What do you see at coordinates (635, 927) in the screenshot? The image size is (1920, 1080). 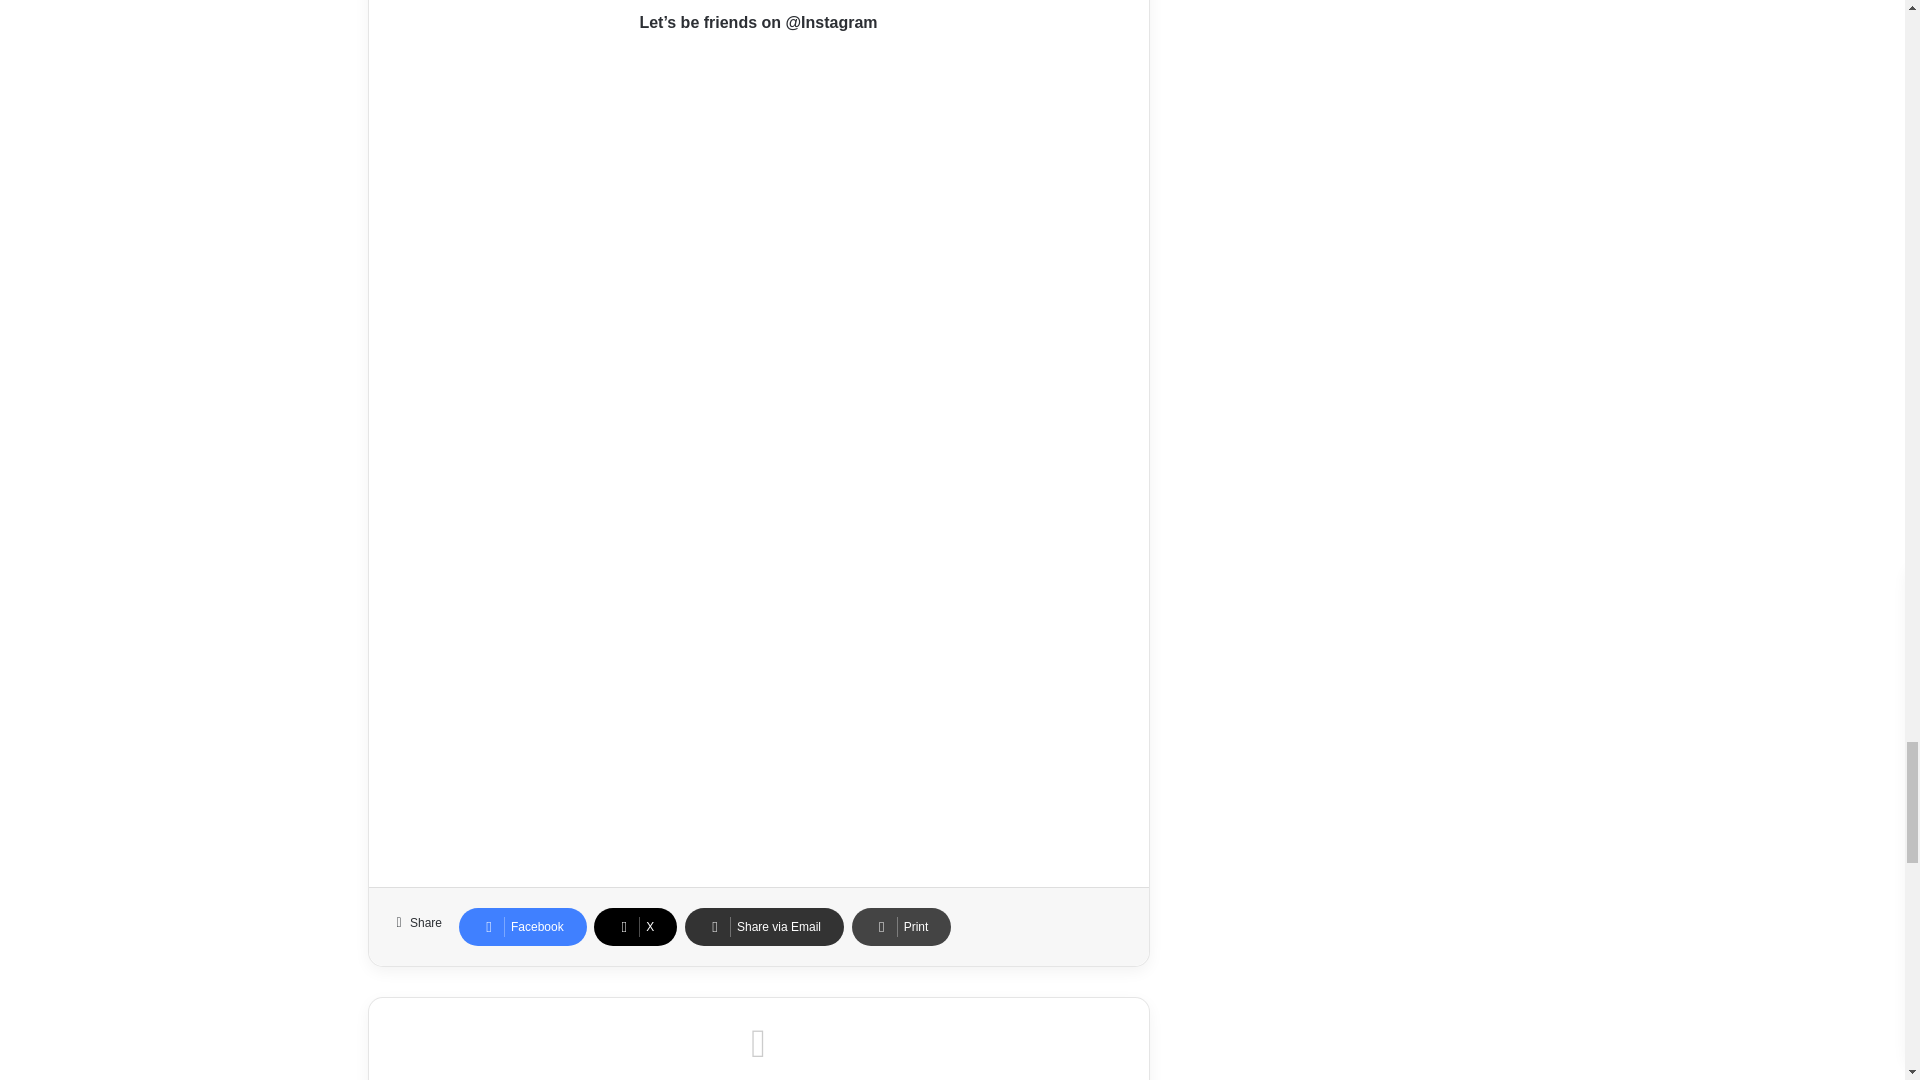 I see `X` at bounding box center [635, 927].